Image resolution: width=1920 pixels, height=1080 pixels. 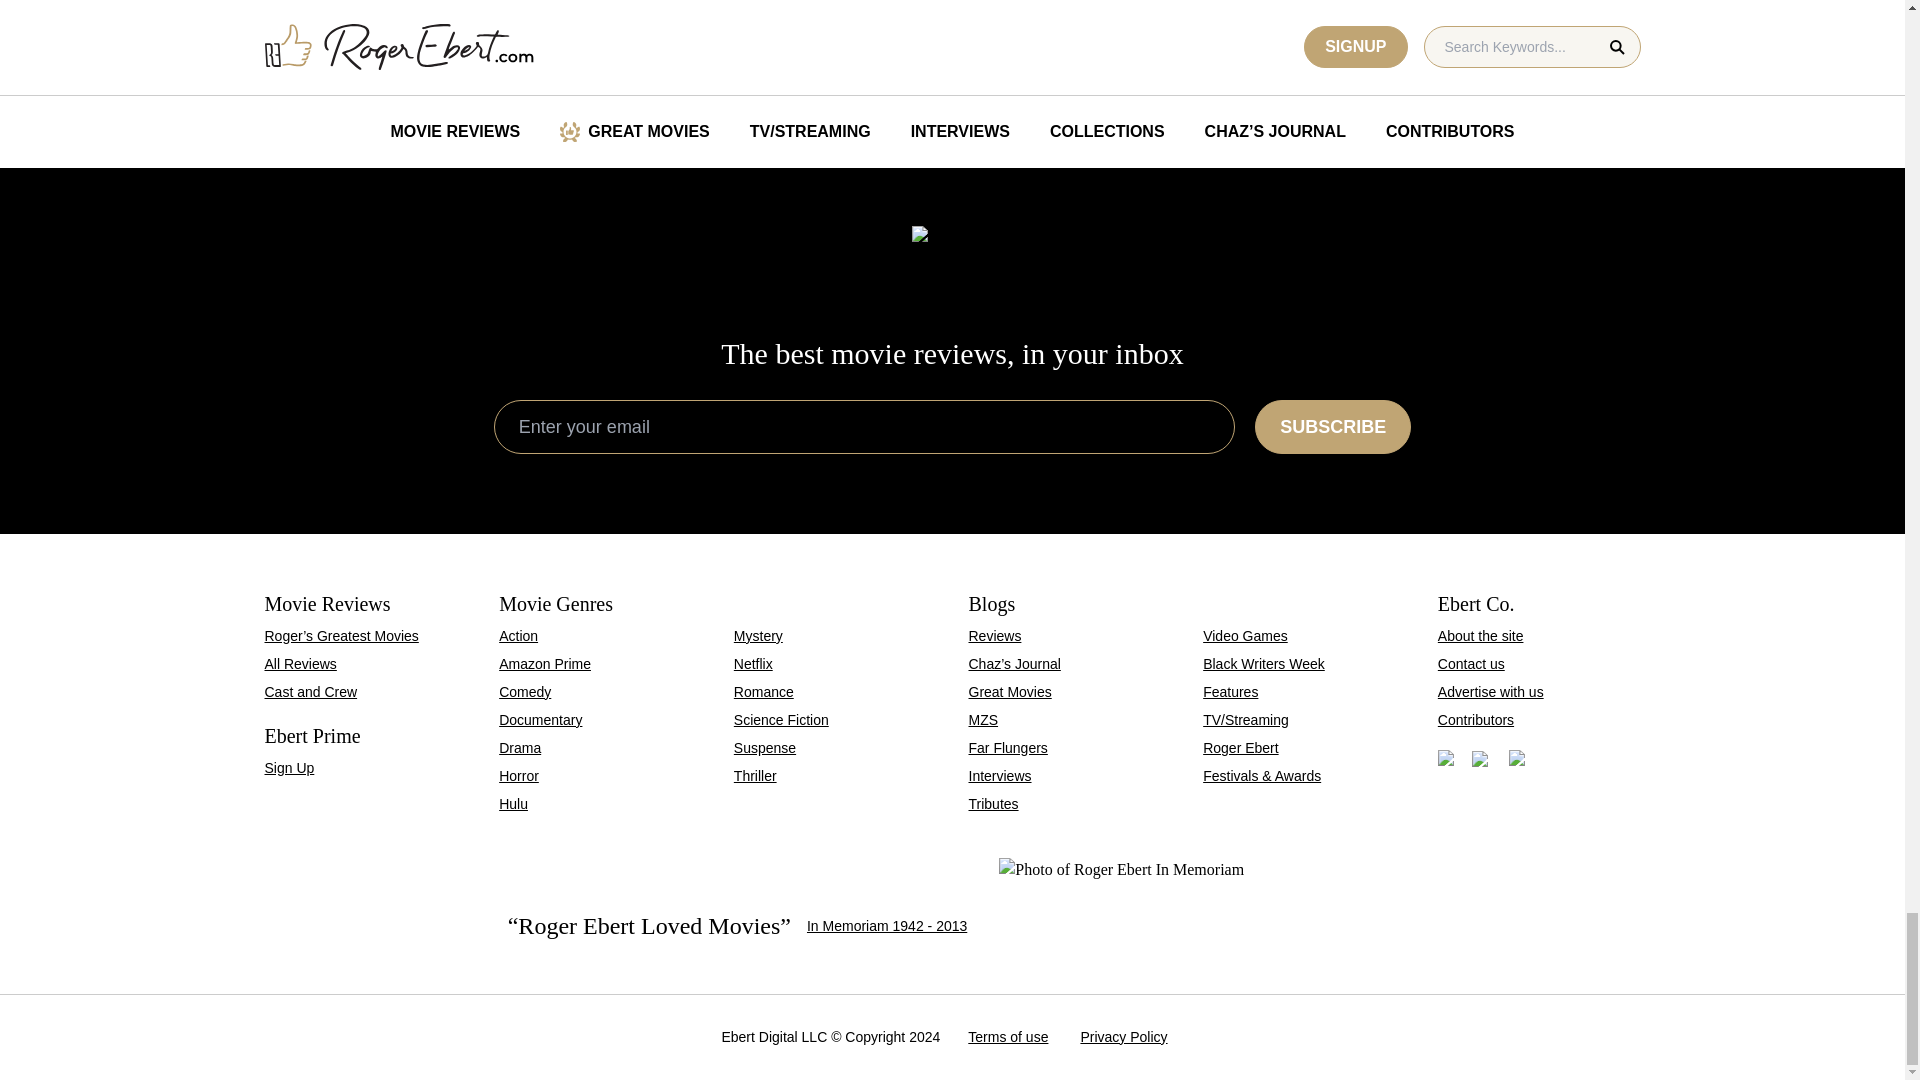 I want to click on Documentary, so click(x=1333, y=426).